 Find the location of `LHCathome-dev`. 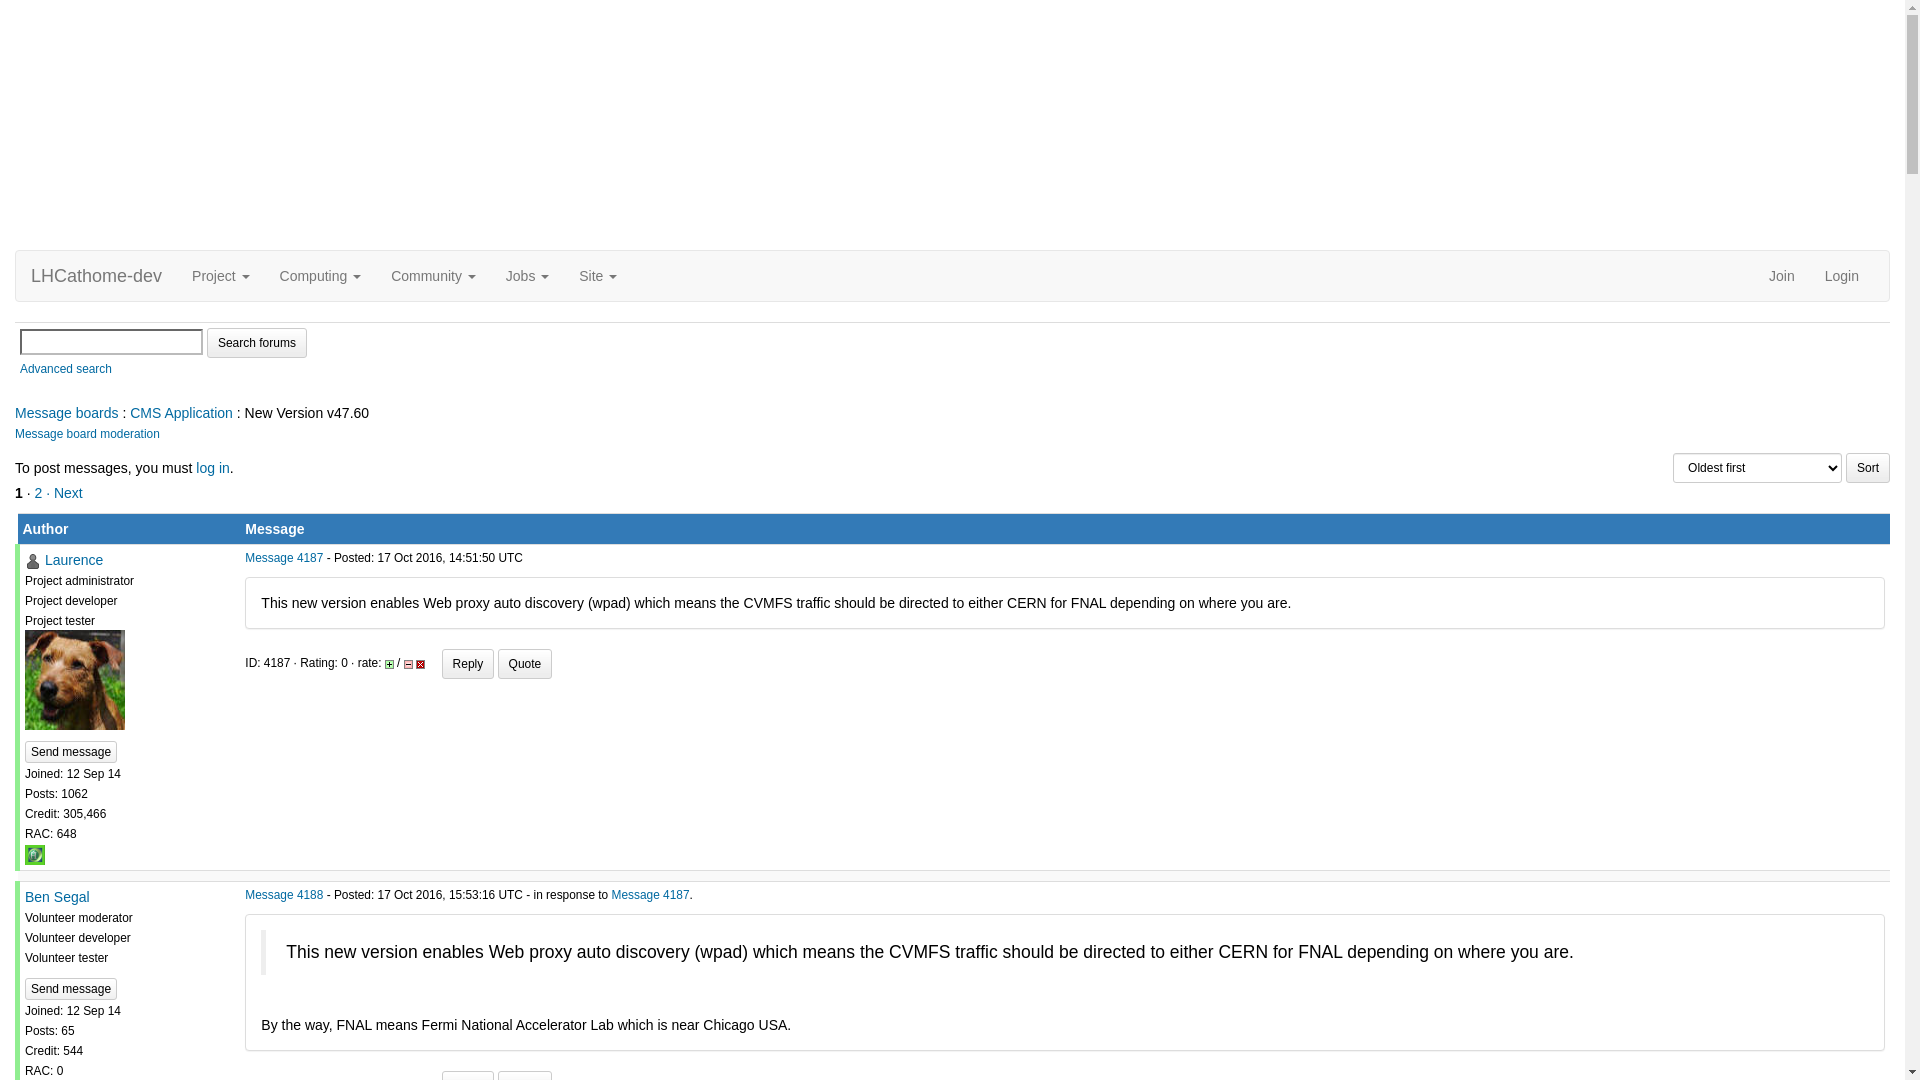

LHCathome-dev is located at coordinates (96, 276).